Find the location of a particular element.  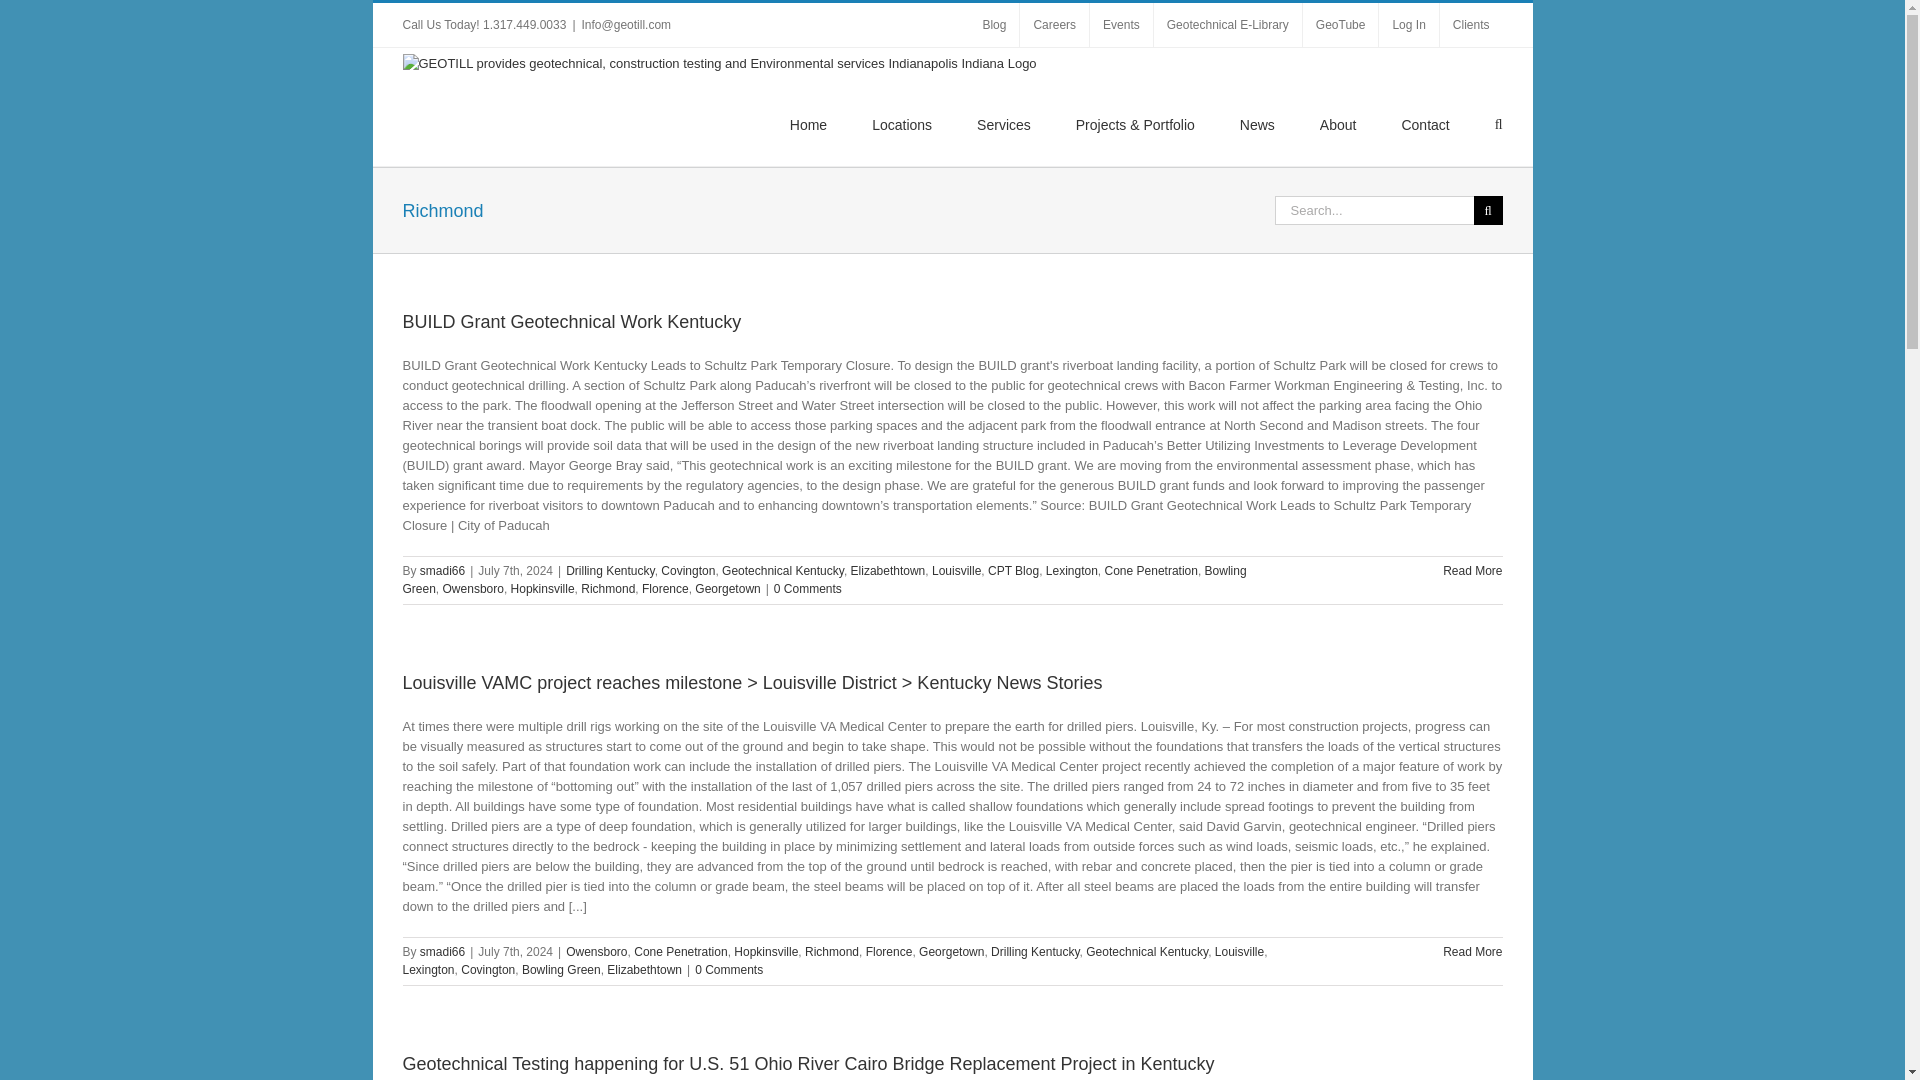

Posts by smadi66 is located at coordinates (442, 570).